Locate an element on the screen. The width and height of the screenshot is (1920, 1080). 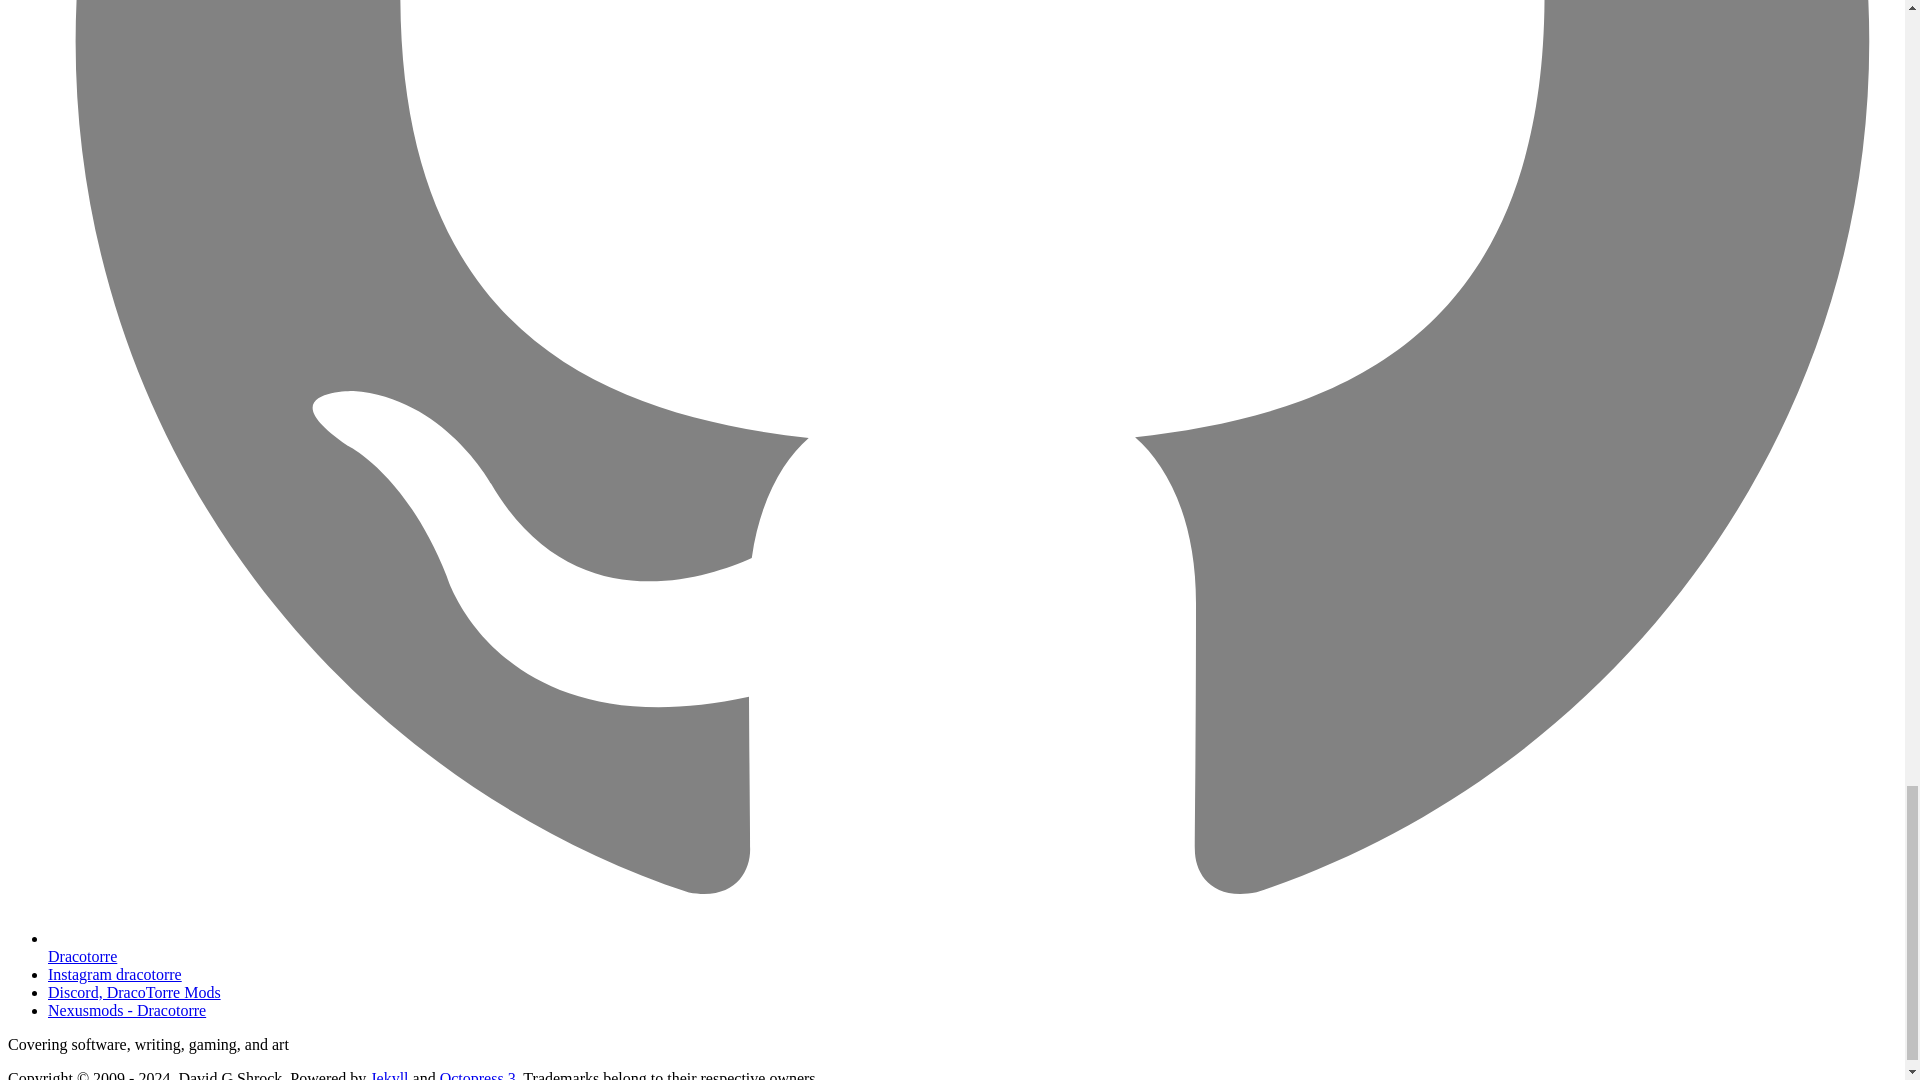
Discord, DracoTorre Mods is located at coordinates (134, 992).